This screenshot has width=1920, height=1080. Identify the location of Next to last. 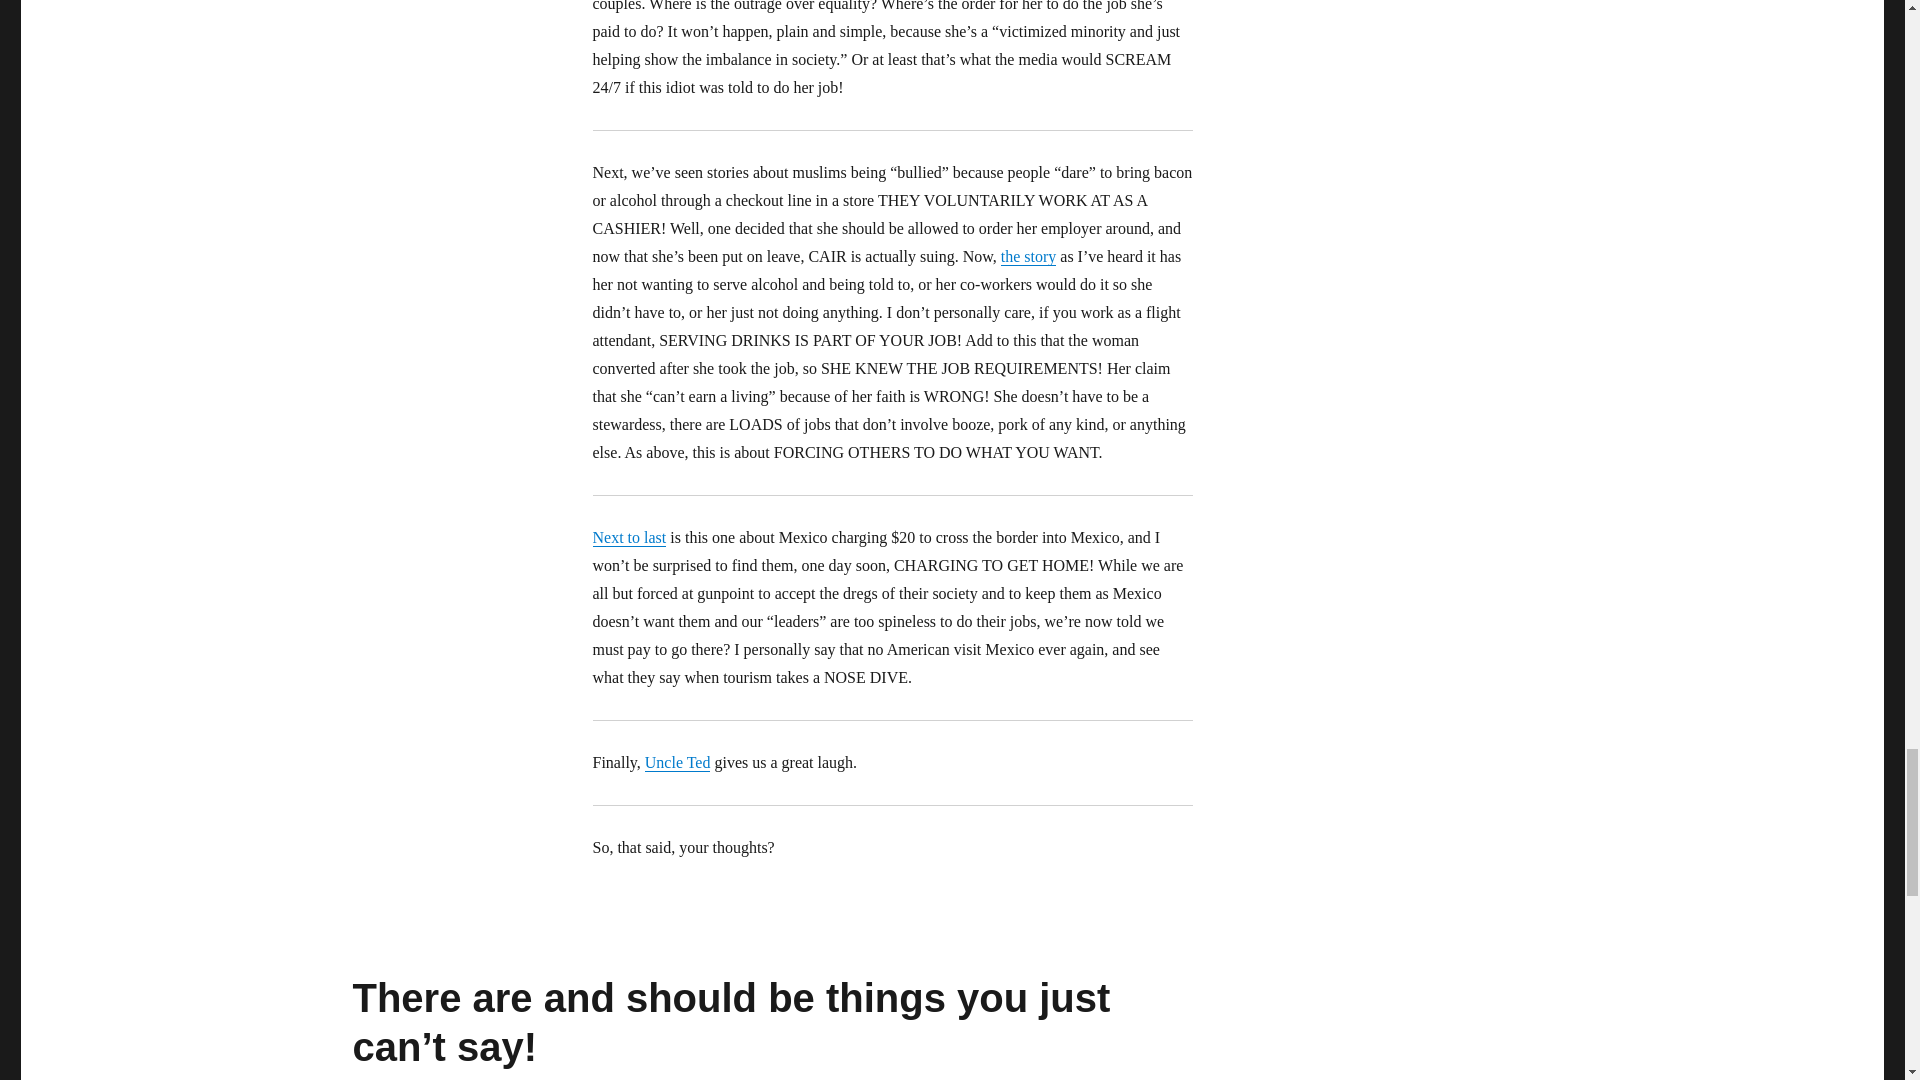
(628, 538).